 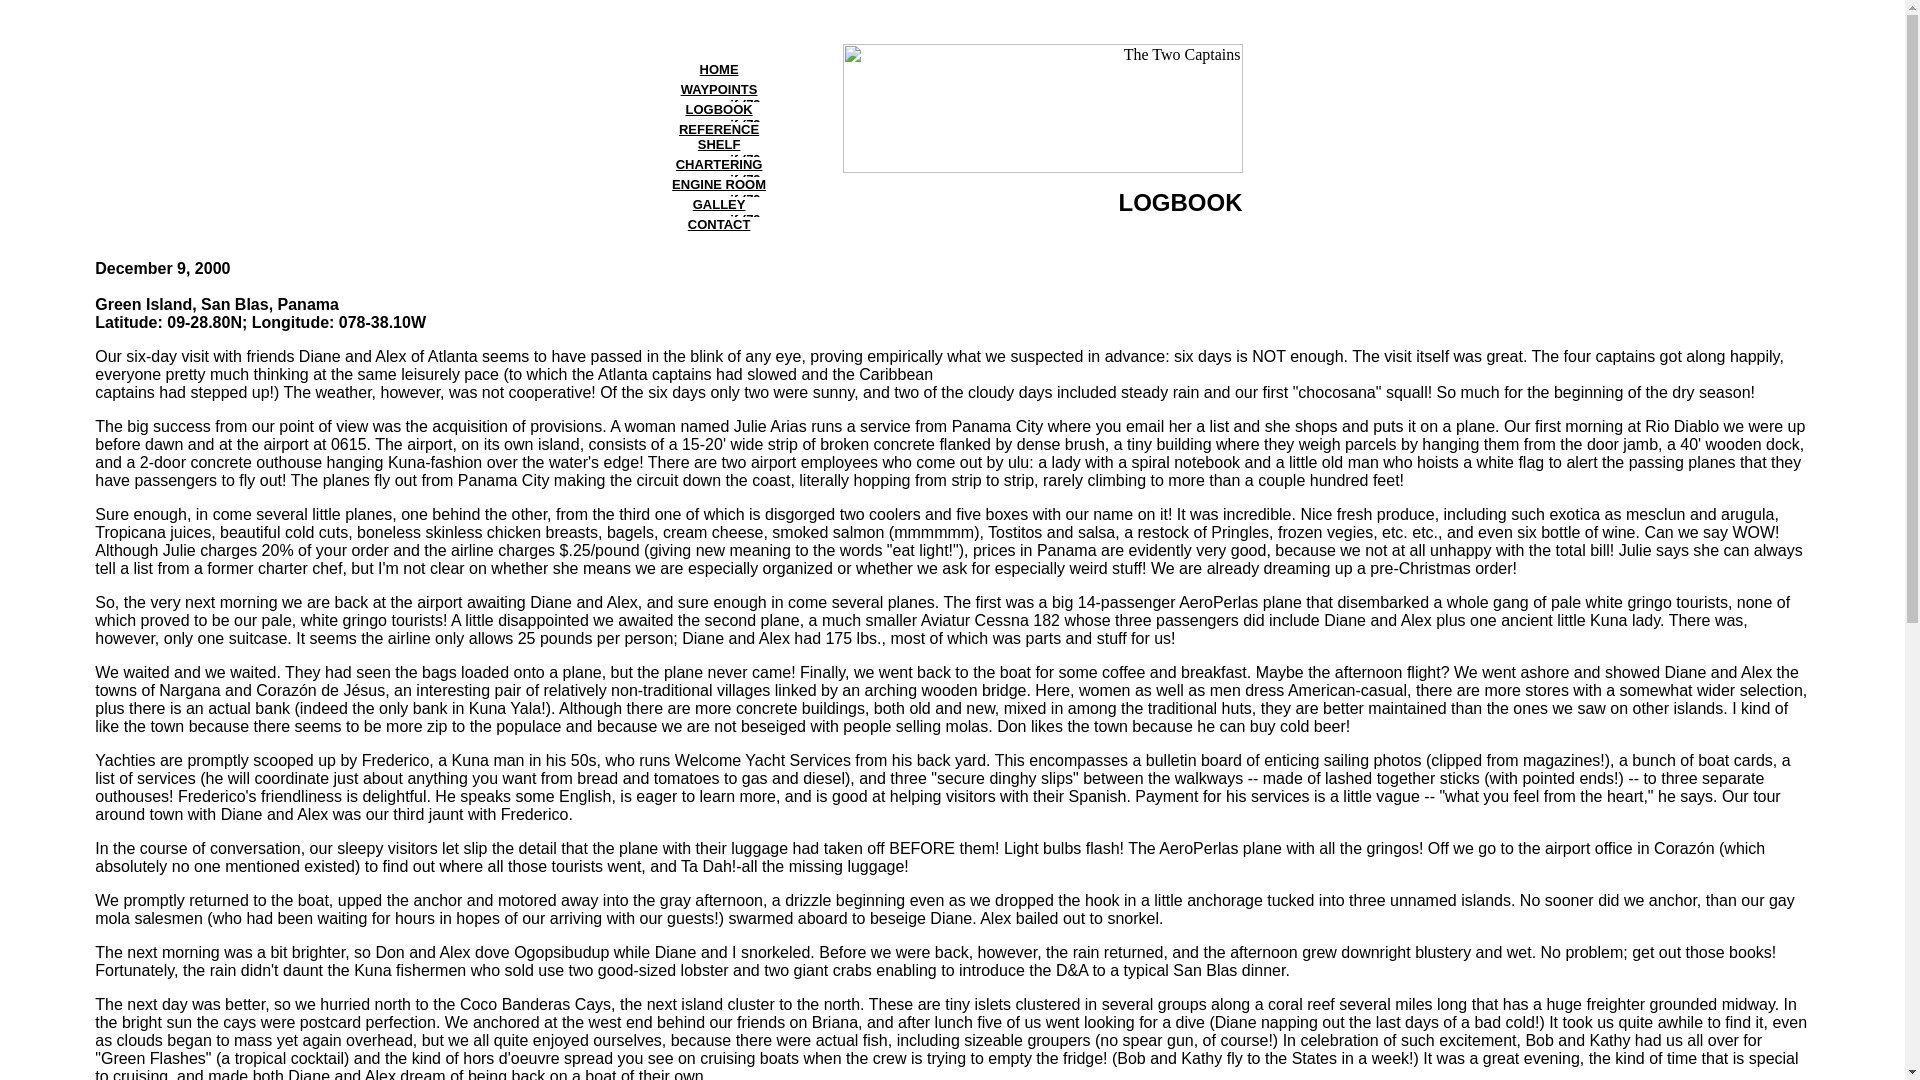 What do you see at coordinates (720, 68) in the screenshot?
I see `HOME` at bounding box center [720, 68].